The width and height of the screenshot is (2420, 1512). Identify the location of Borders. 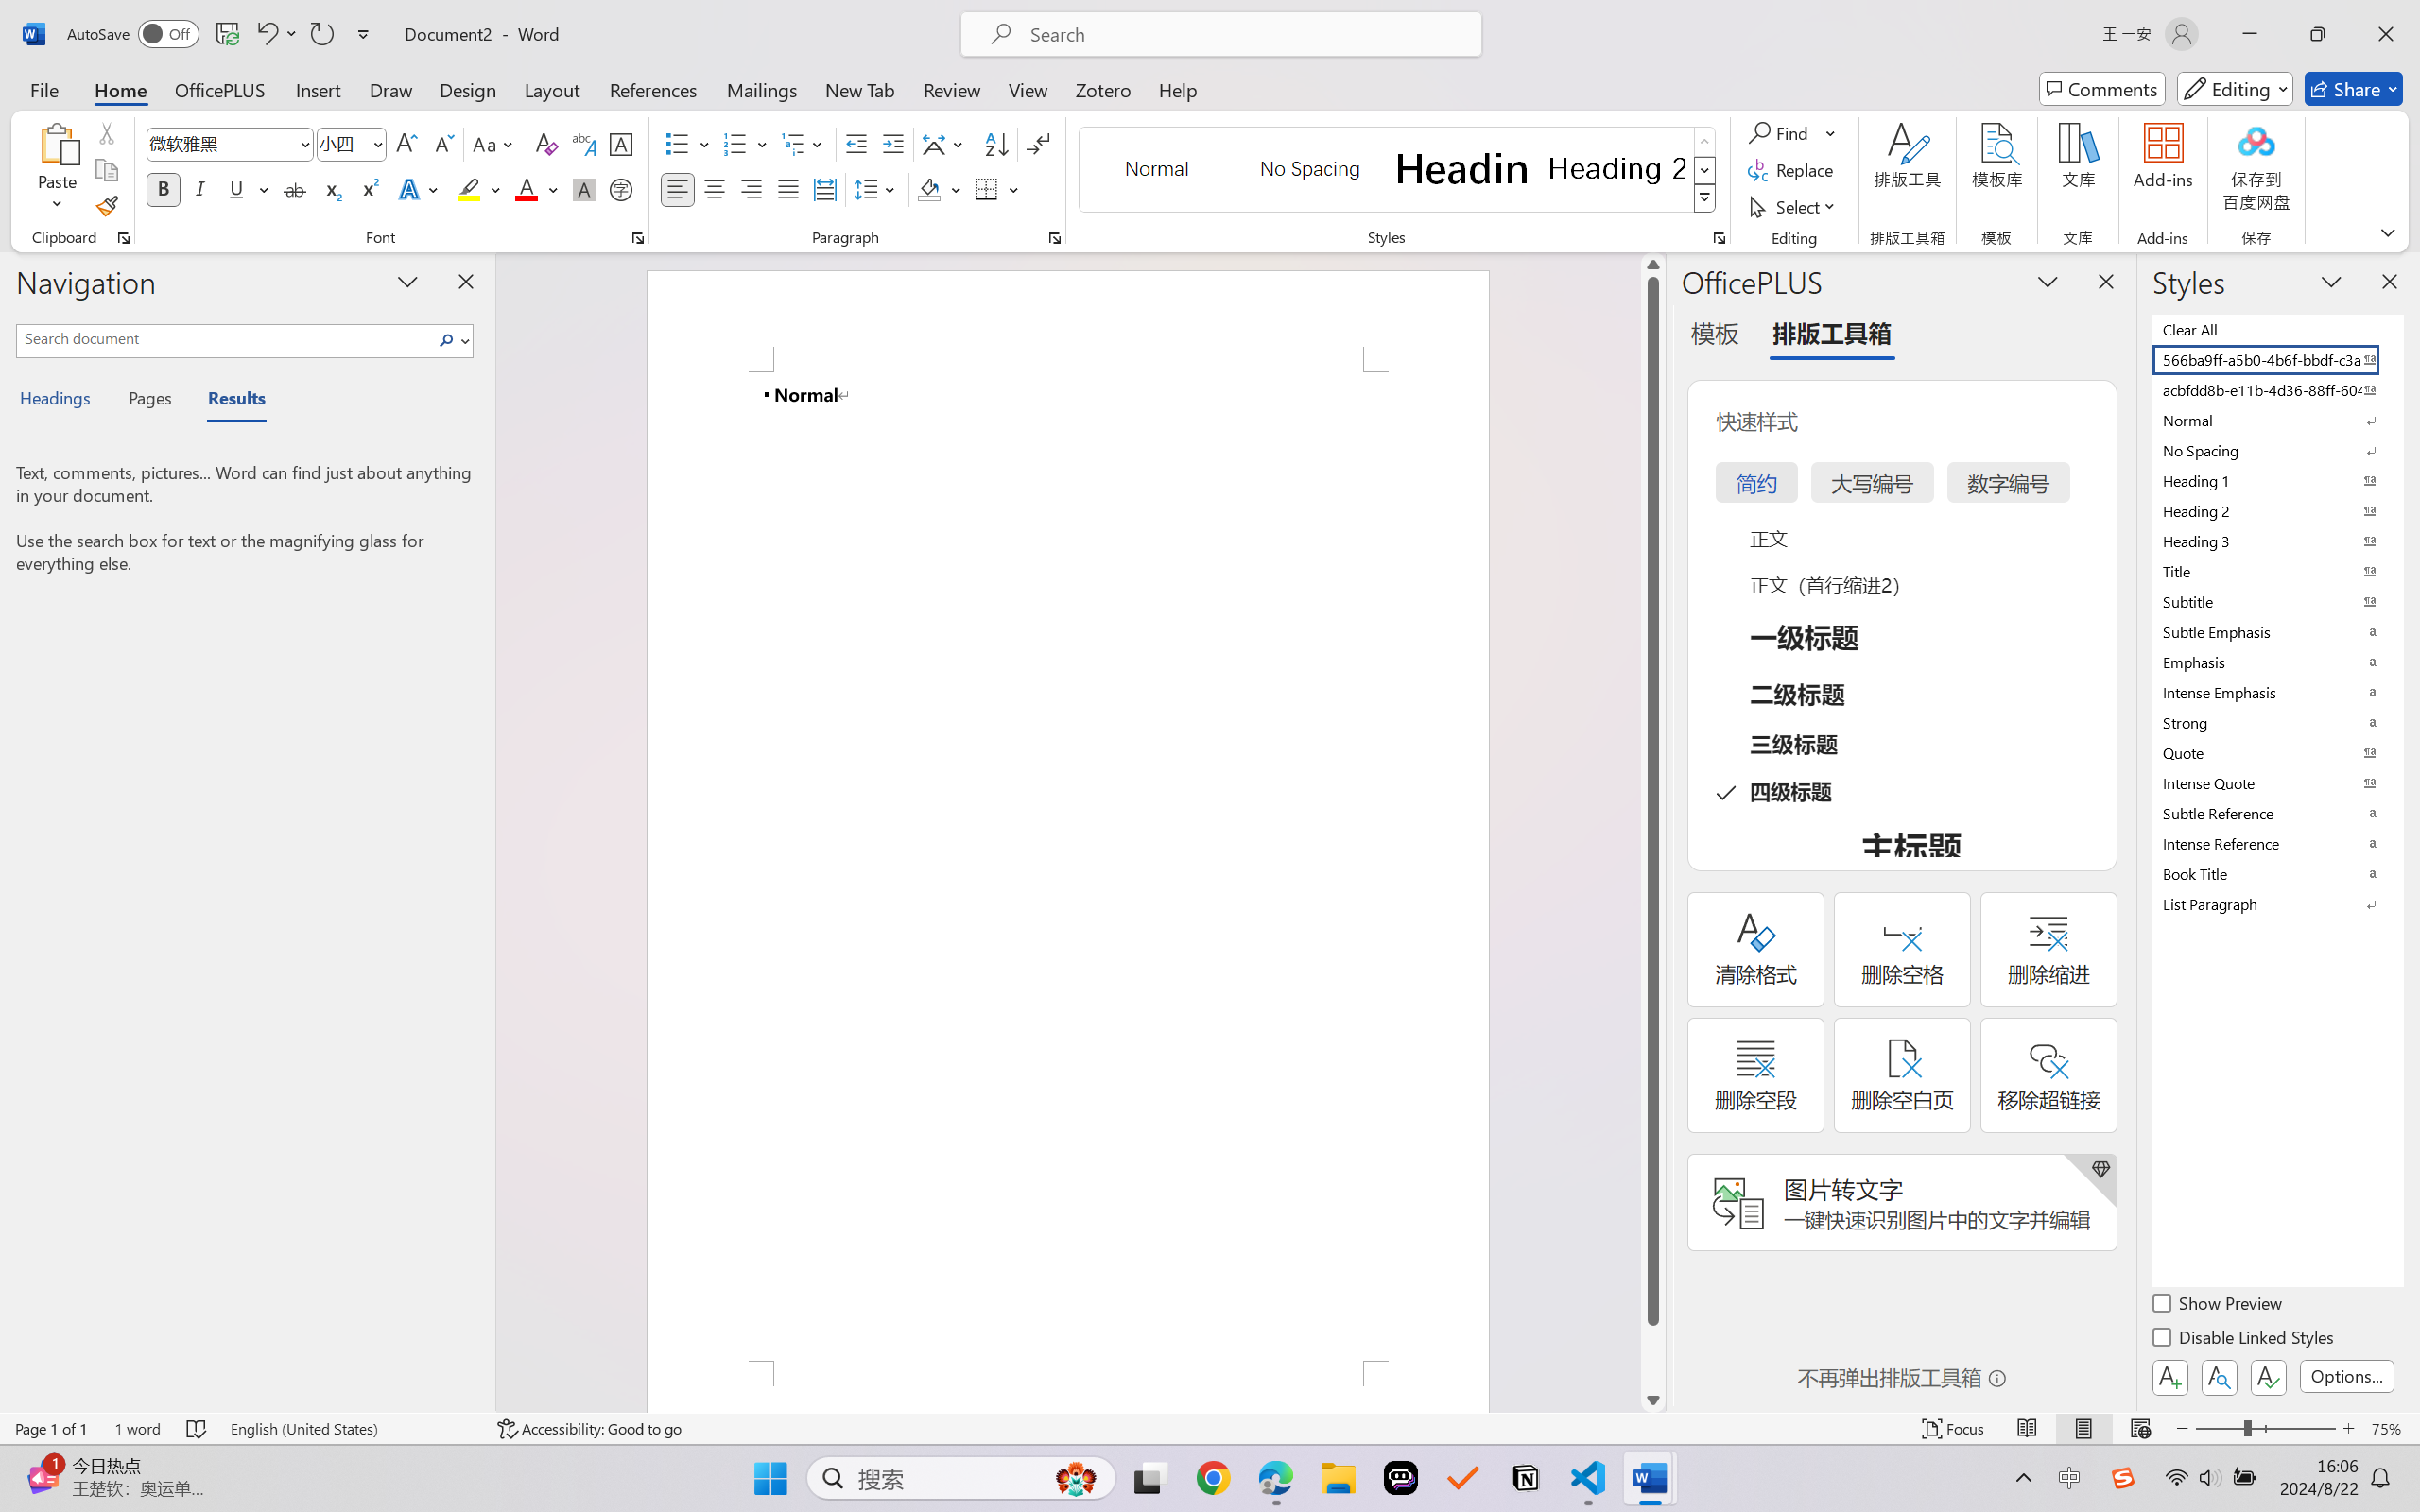
(987, 189).